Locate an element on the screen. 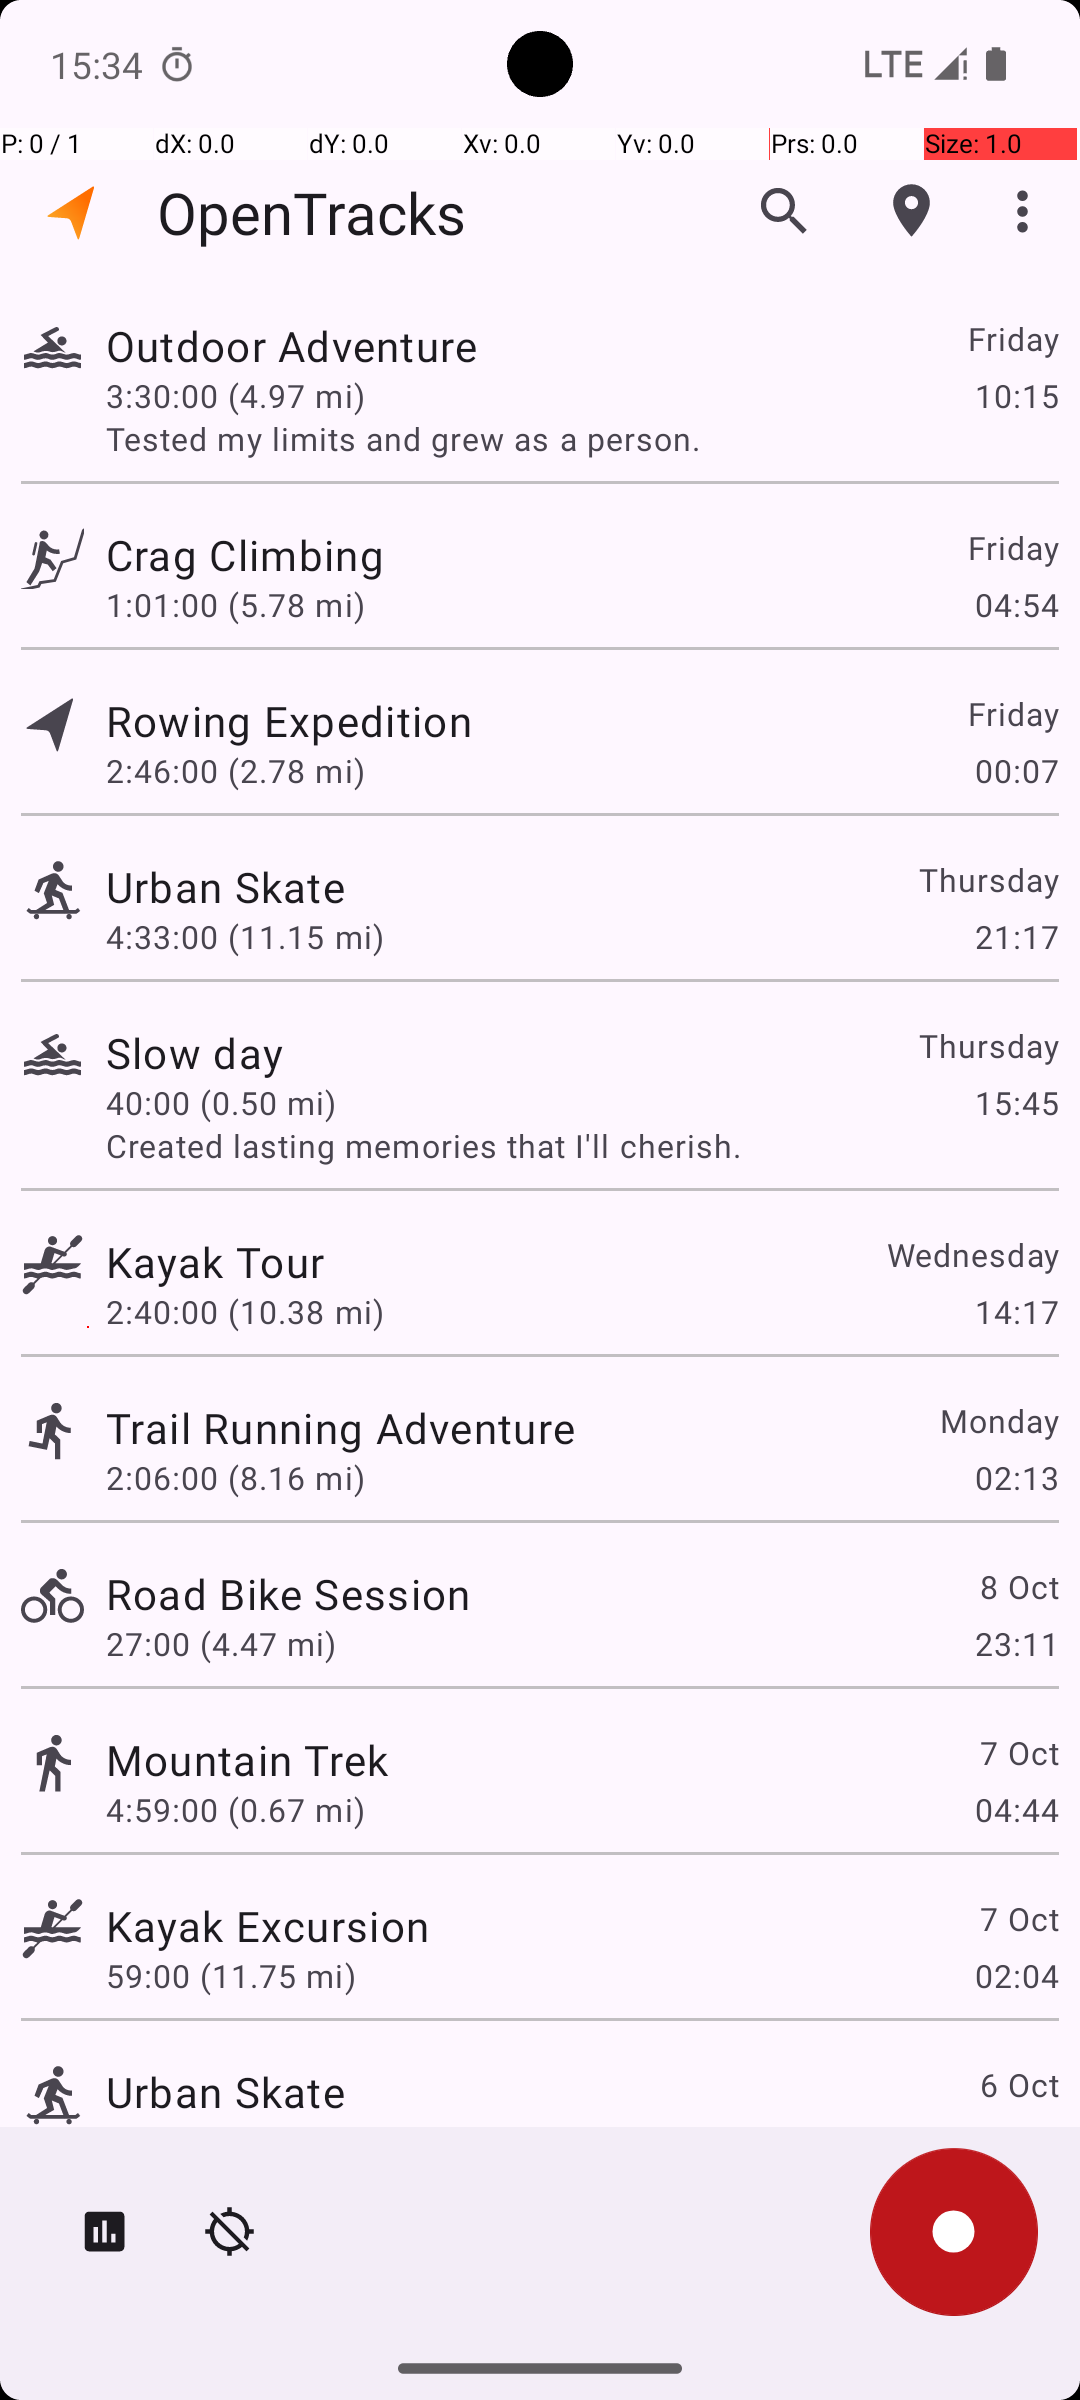 Image resolution: width=1080 pixels, height=2400 pixels. Road Bike Session is located at coordinates (288, 1594).